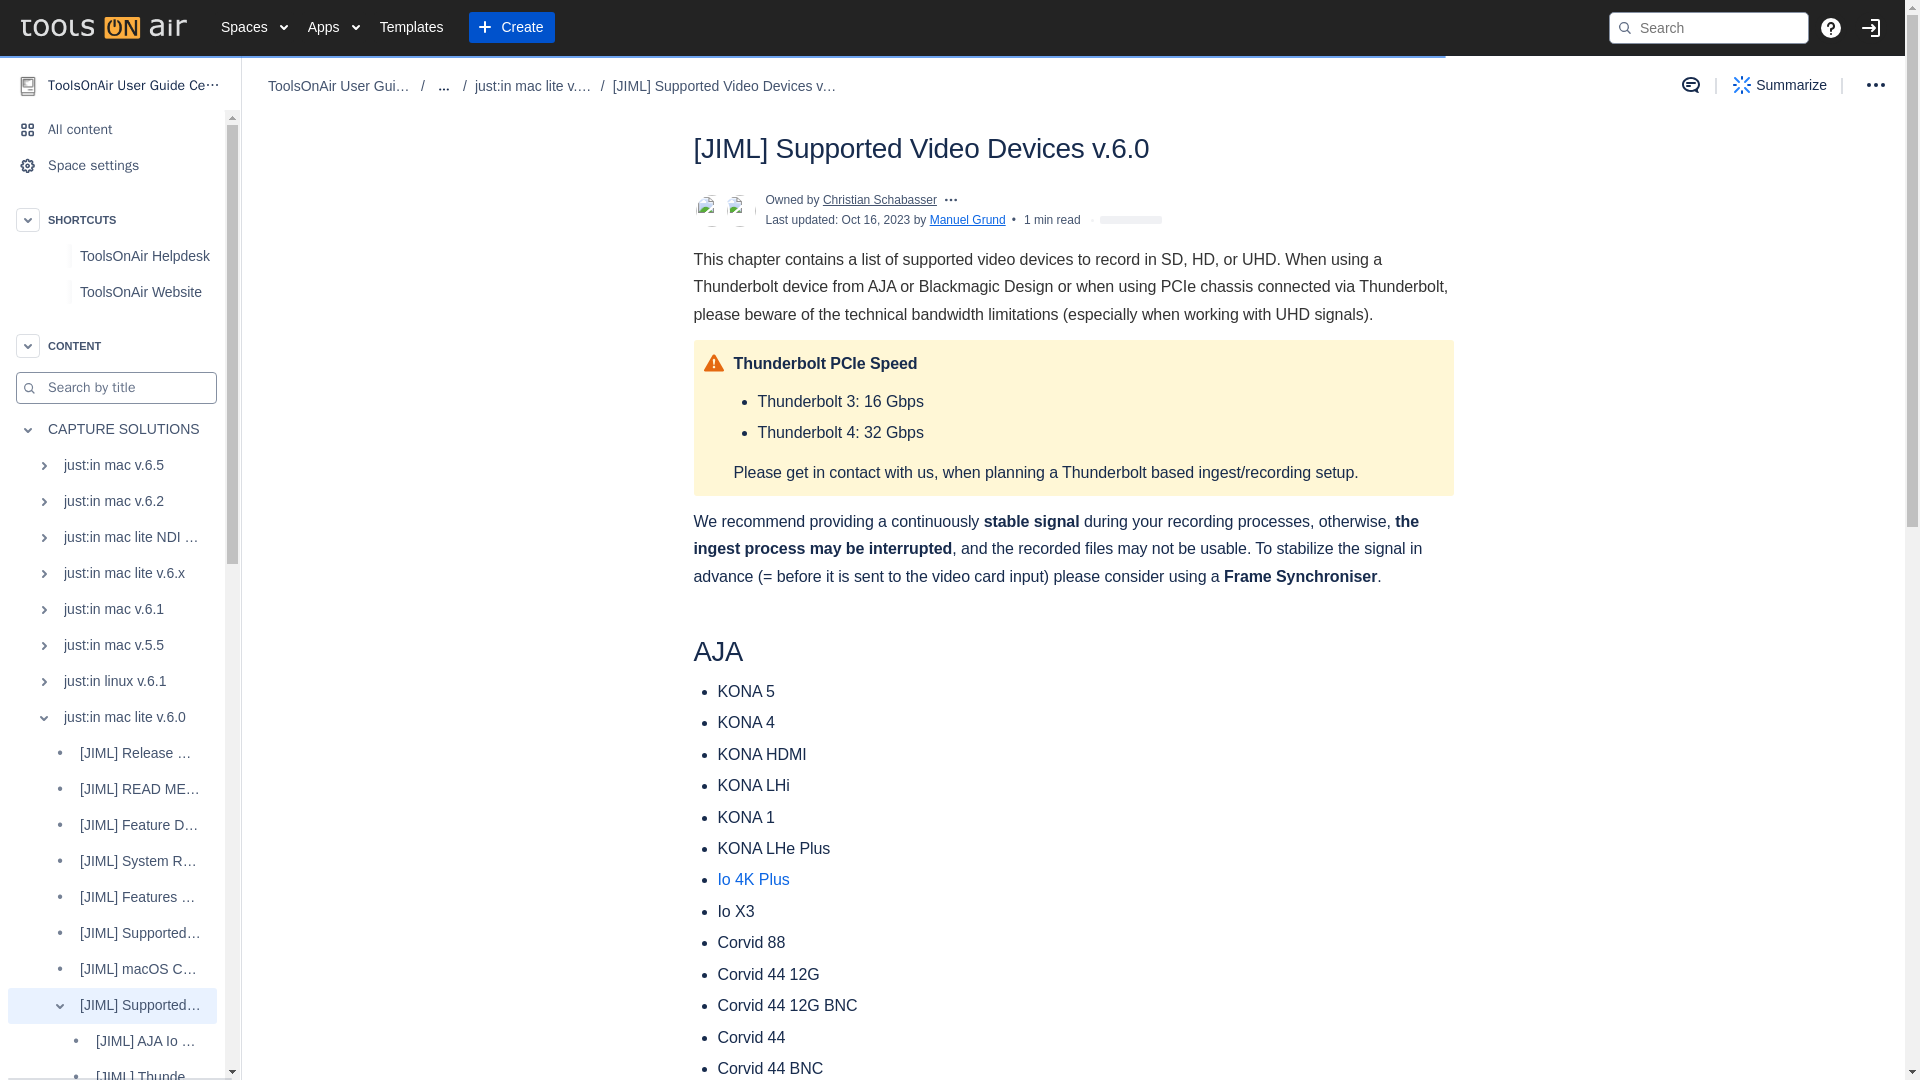 The width and height of the screenshot is (1920, 1080). Describe the element at coordinates (112, 538) in the screenshot. I see `just:in mac lite NDI v.6.x` at that location.